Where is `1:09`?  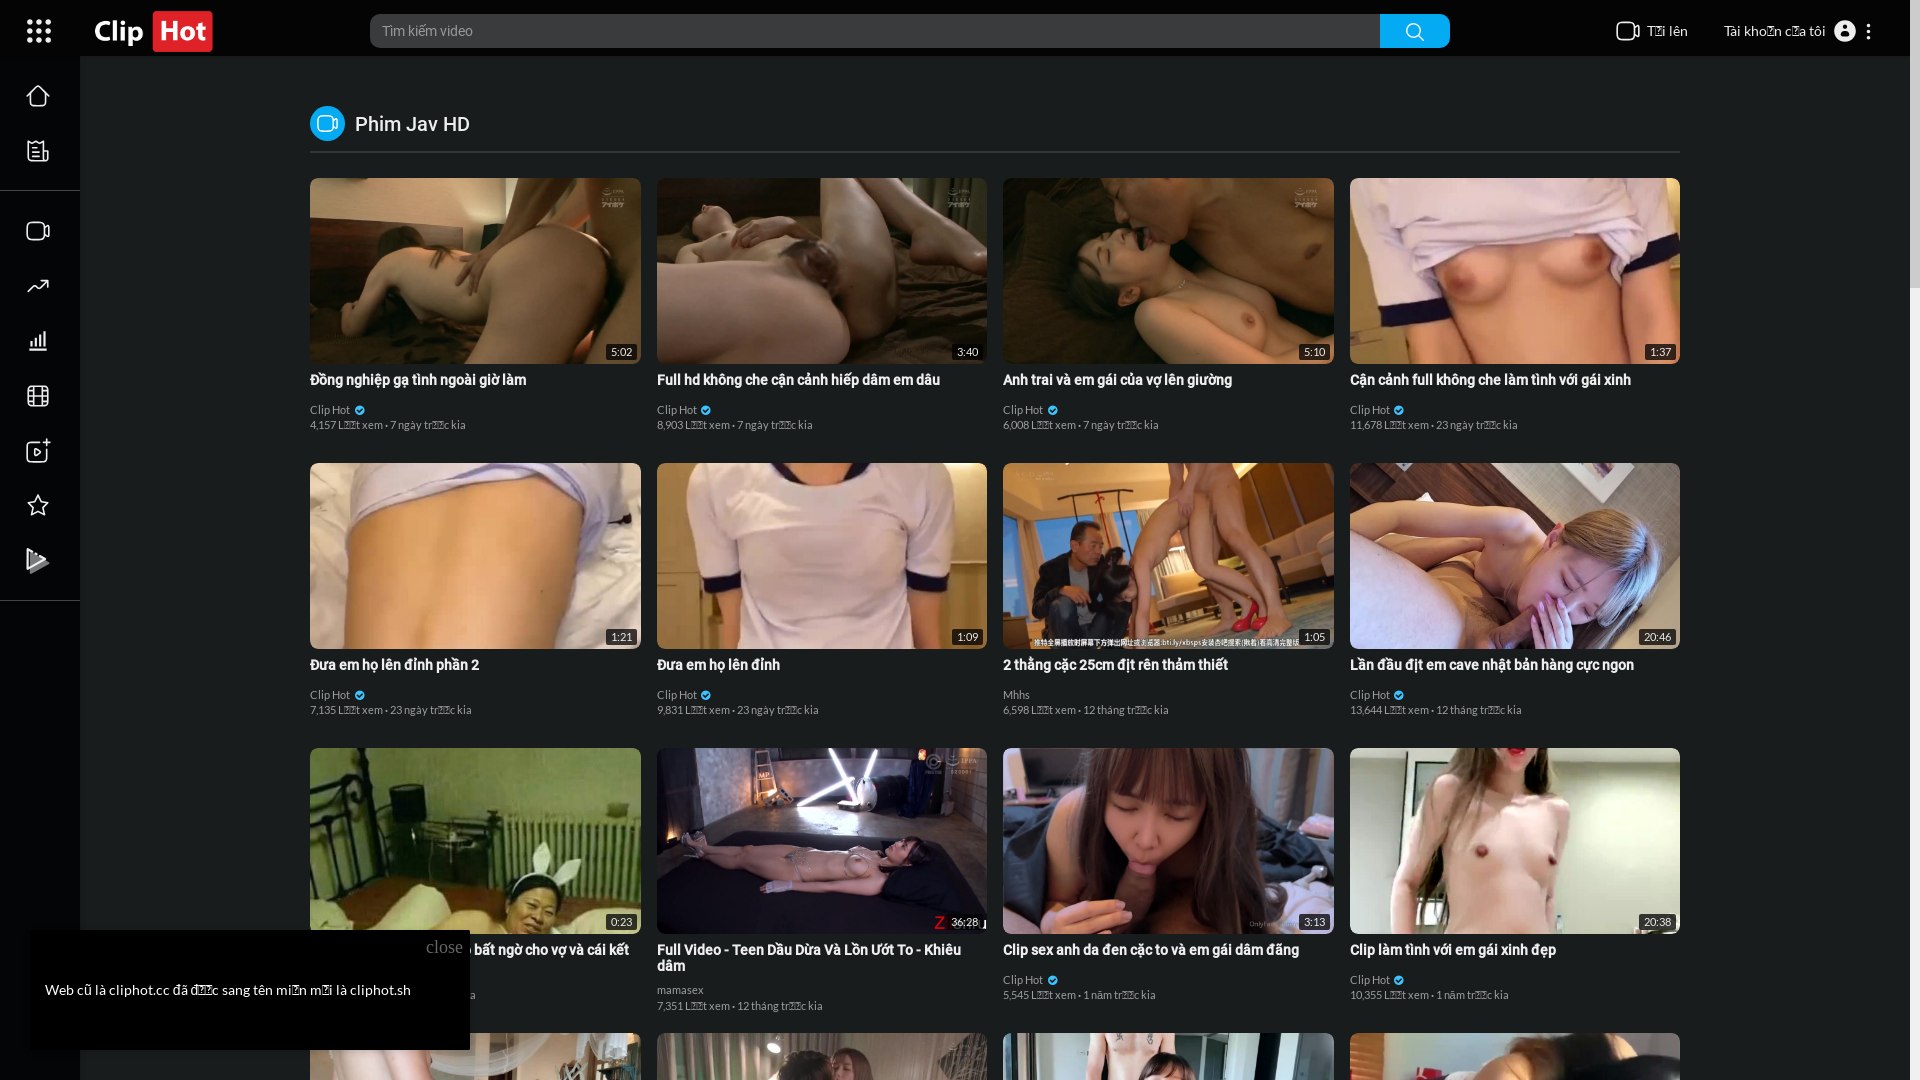
1:09 is located at coordinates (822, 556).